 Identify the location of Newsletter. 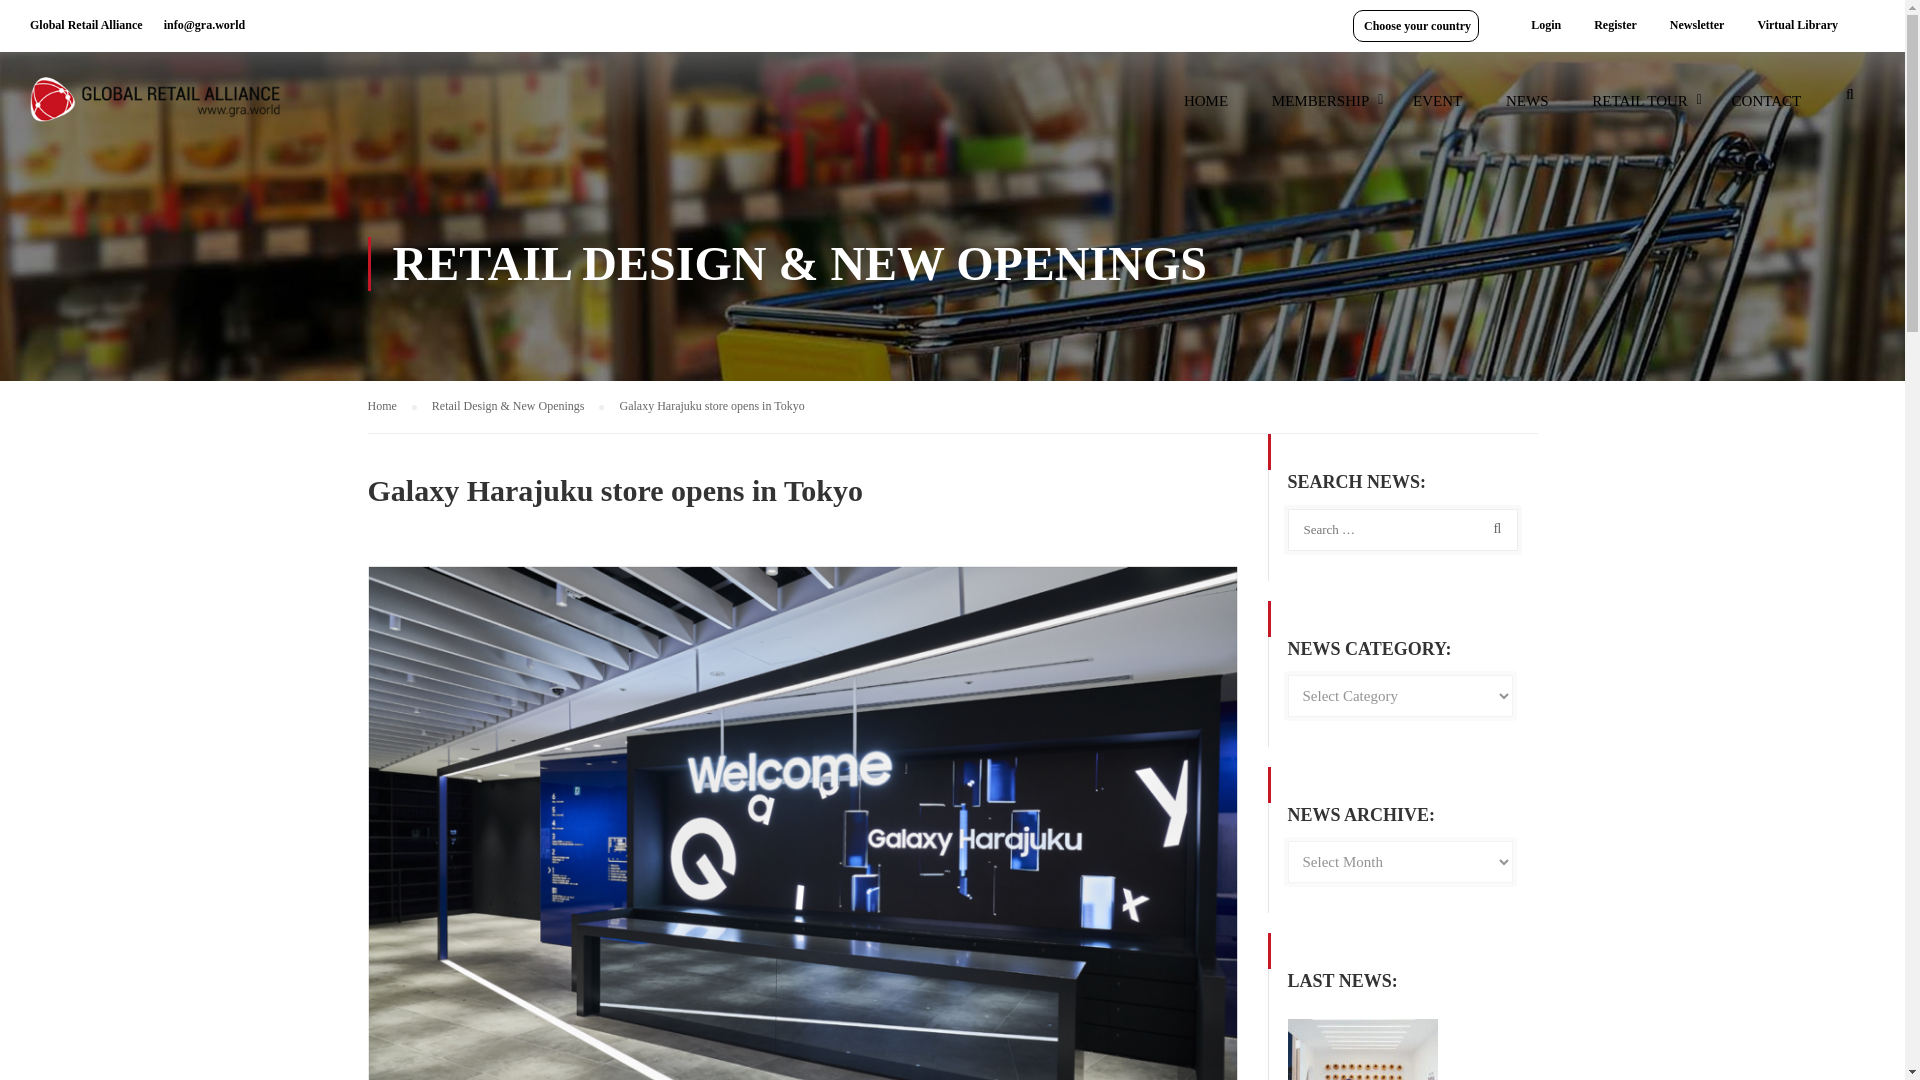
(1697, 25).